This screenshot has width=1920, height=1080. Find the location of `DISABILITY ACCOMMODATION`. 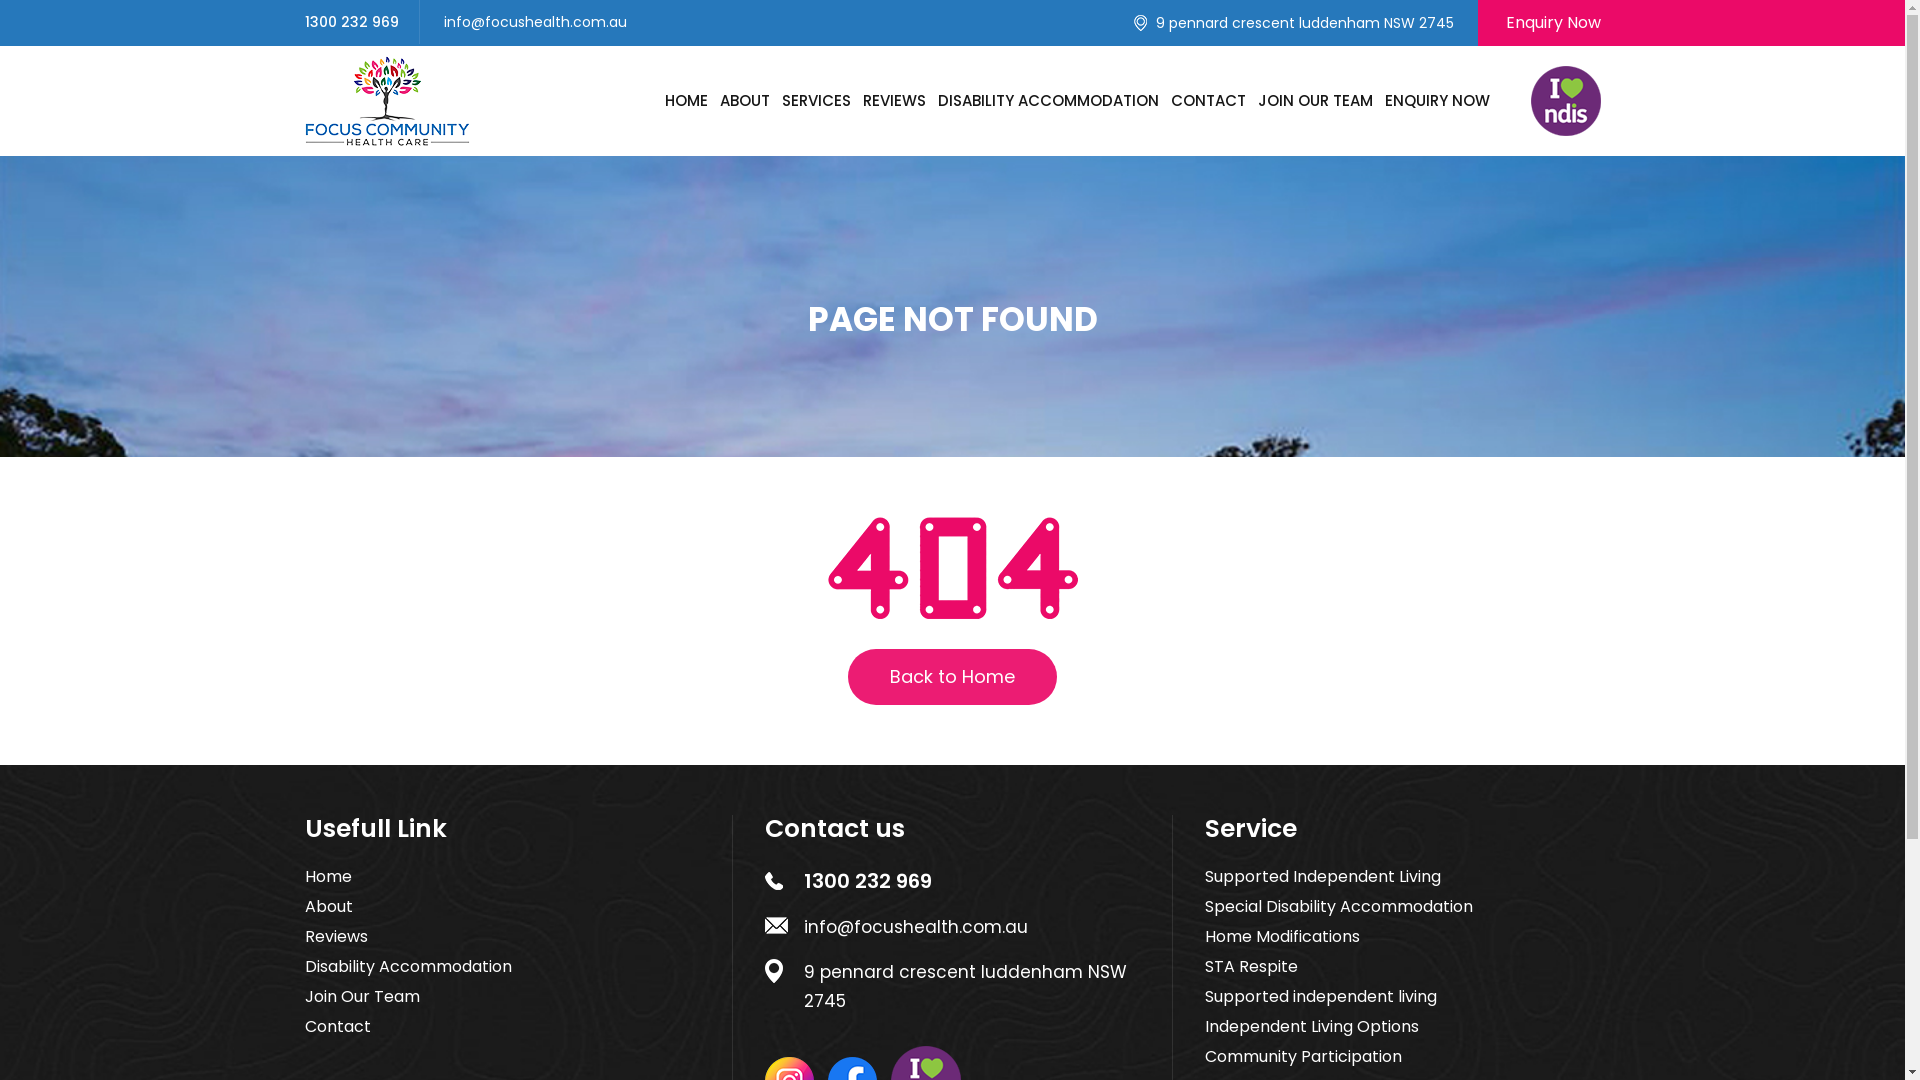

DISABILITY ACCOMMODATION is located at coordinates (1048, 100).